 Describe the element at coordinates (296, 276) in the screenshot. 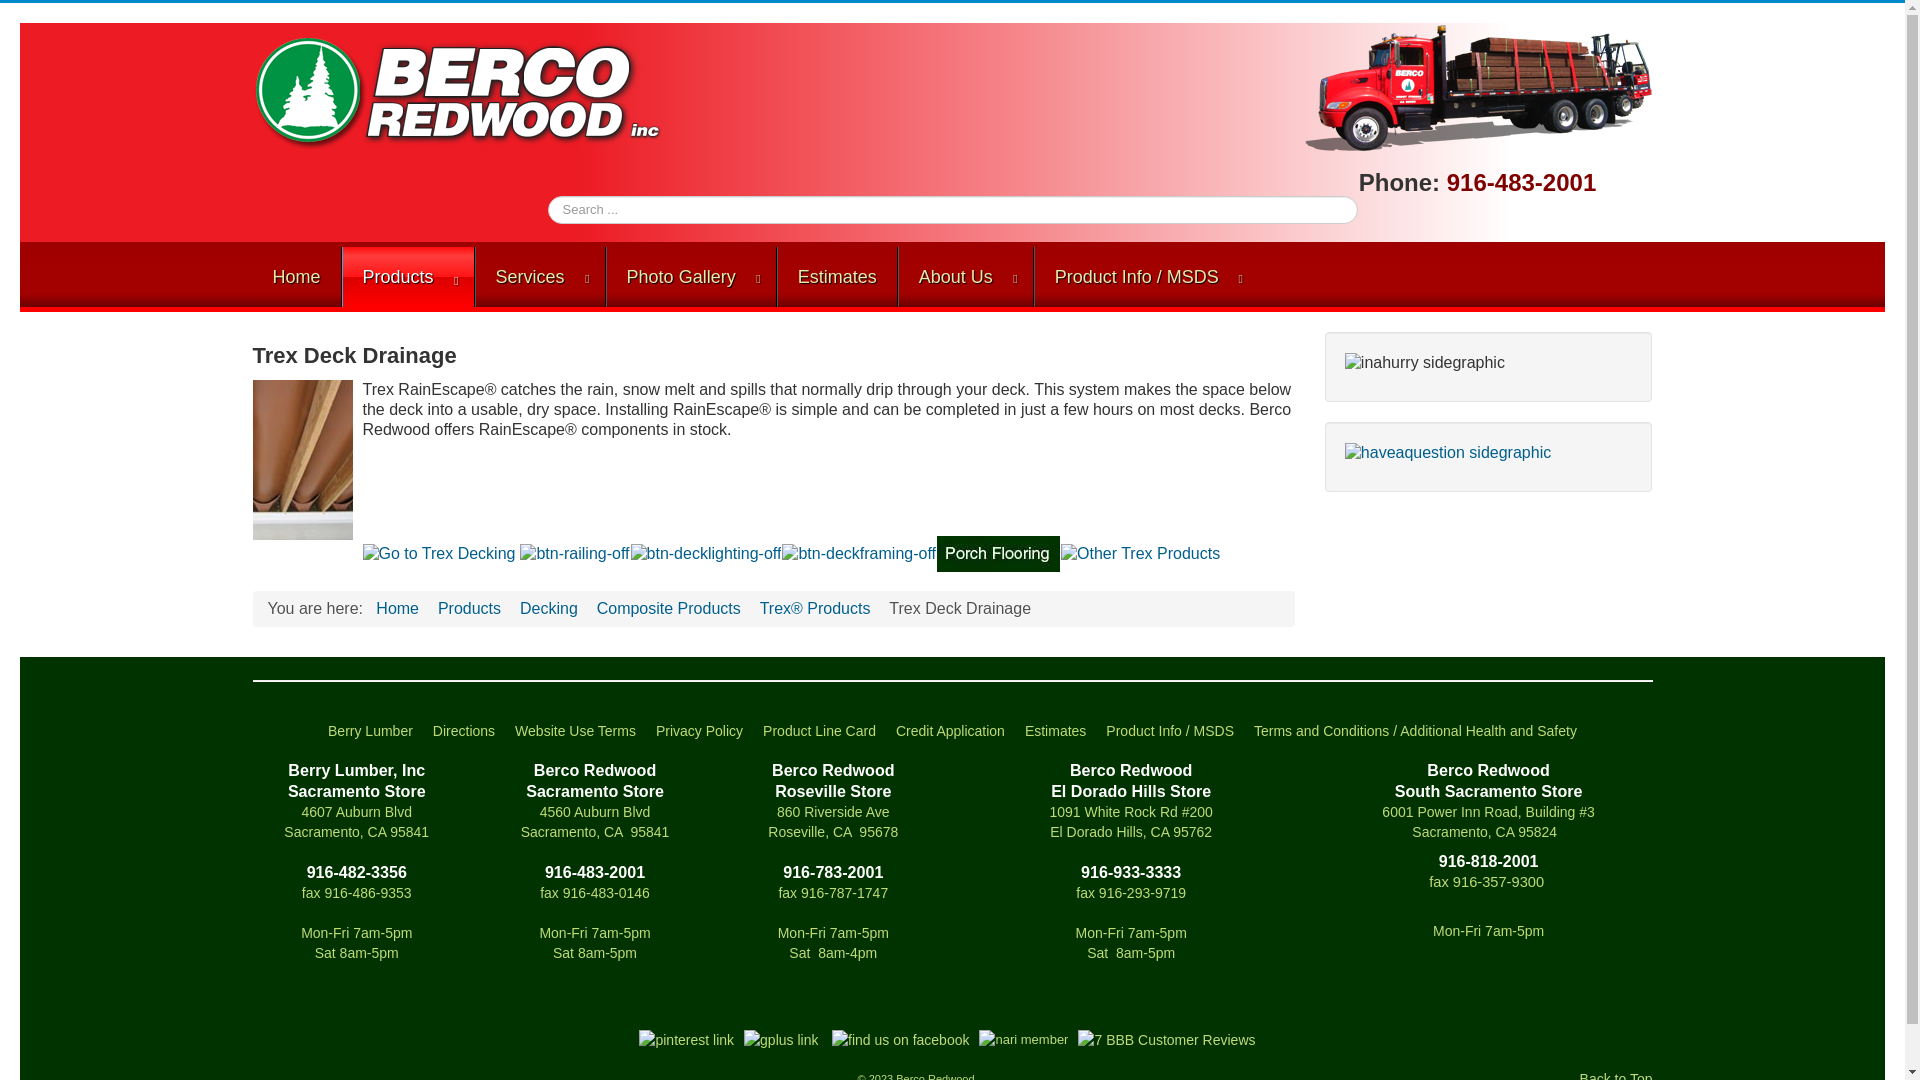

I see `Home` at that location.